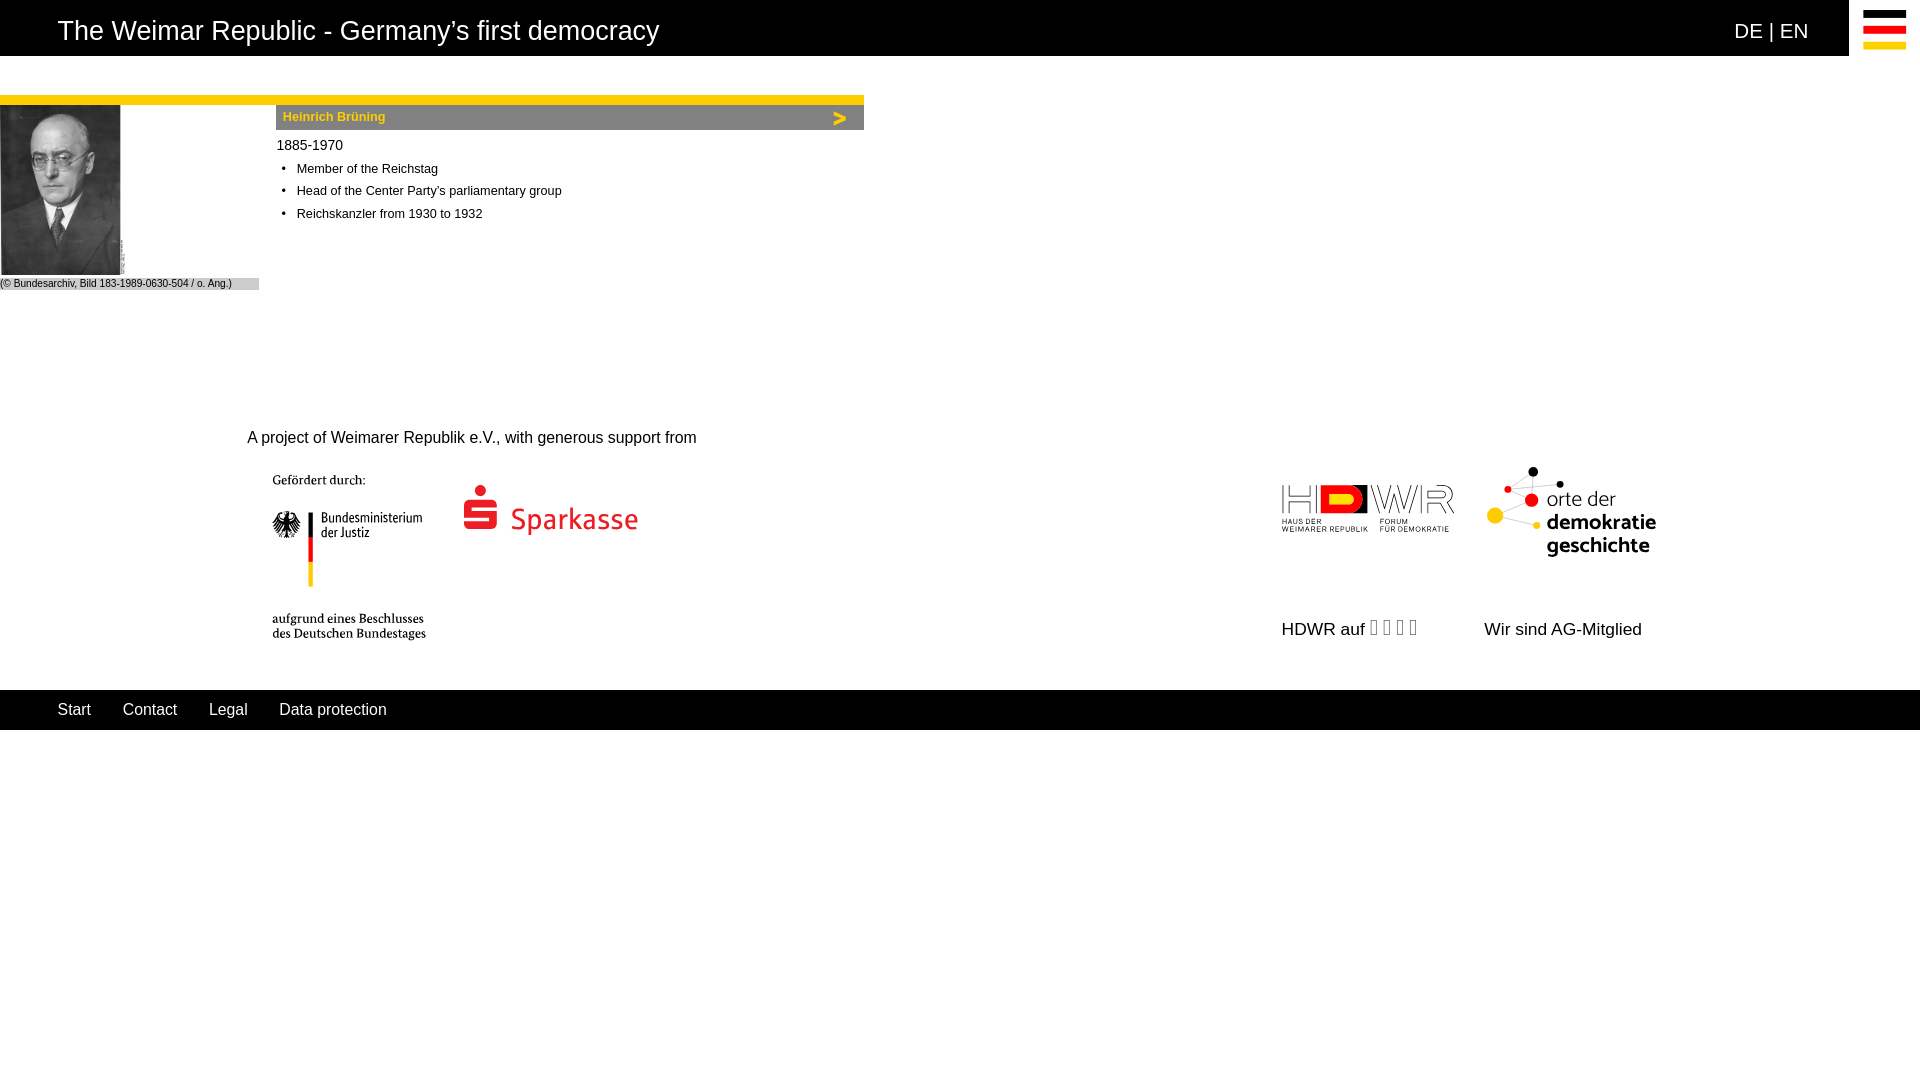  I want to click on show english contents, so click(1794, 30).